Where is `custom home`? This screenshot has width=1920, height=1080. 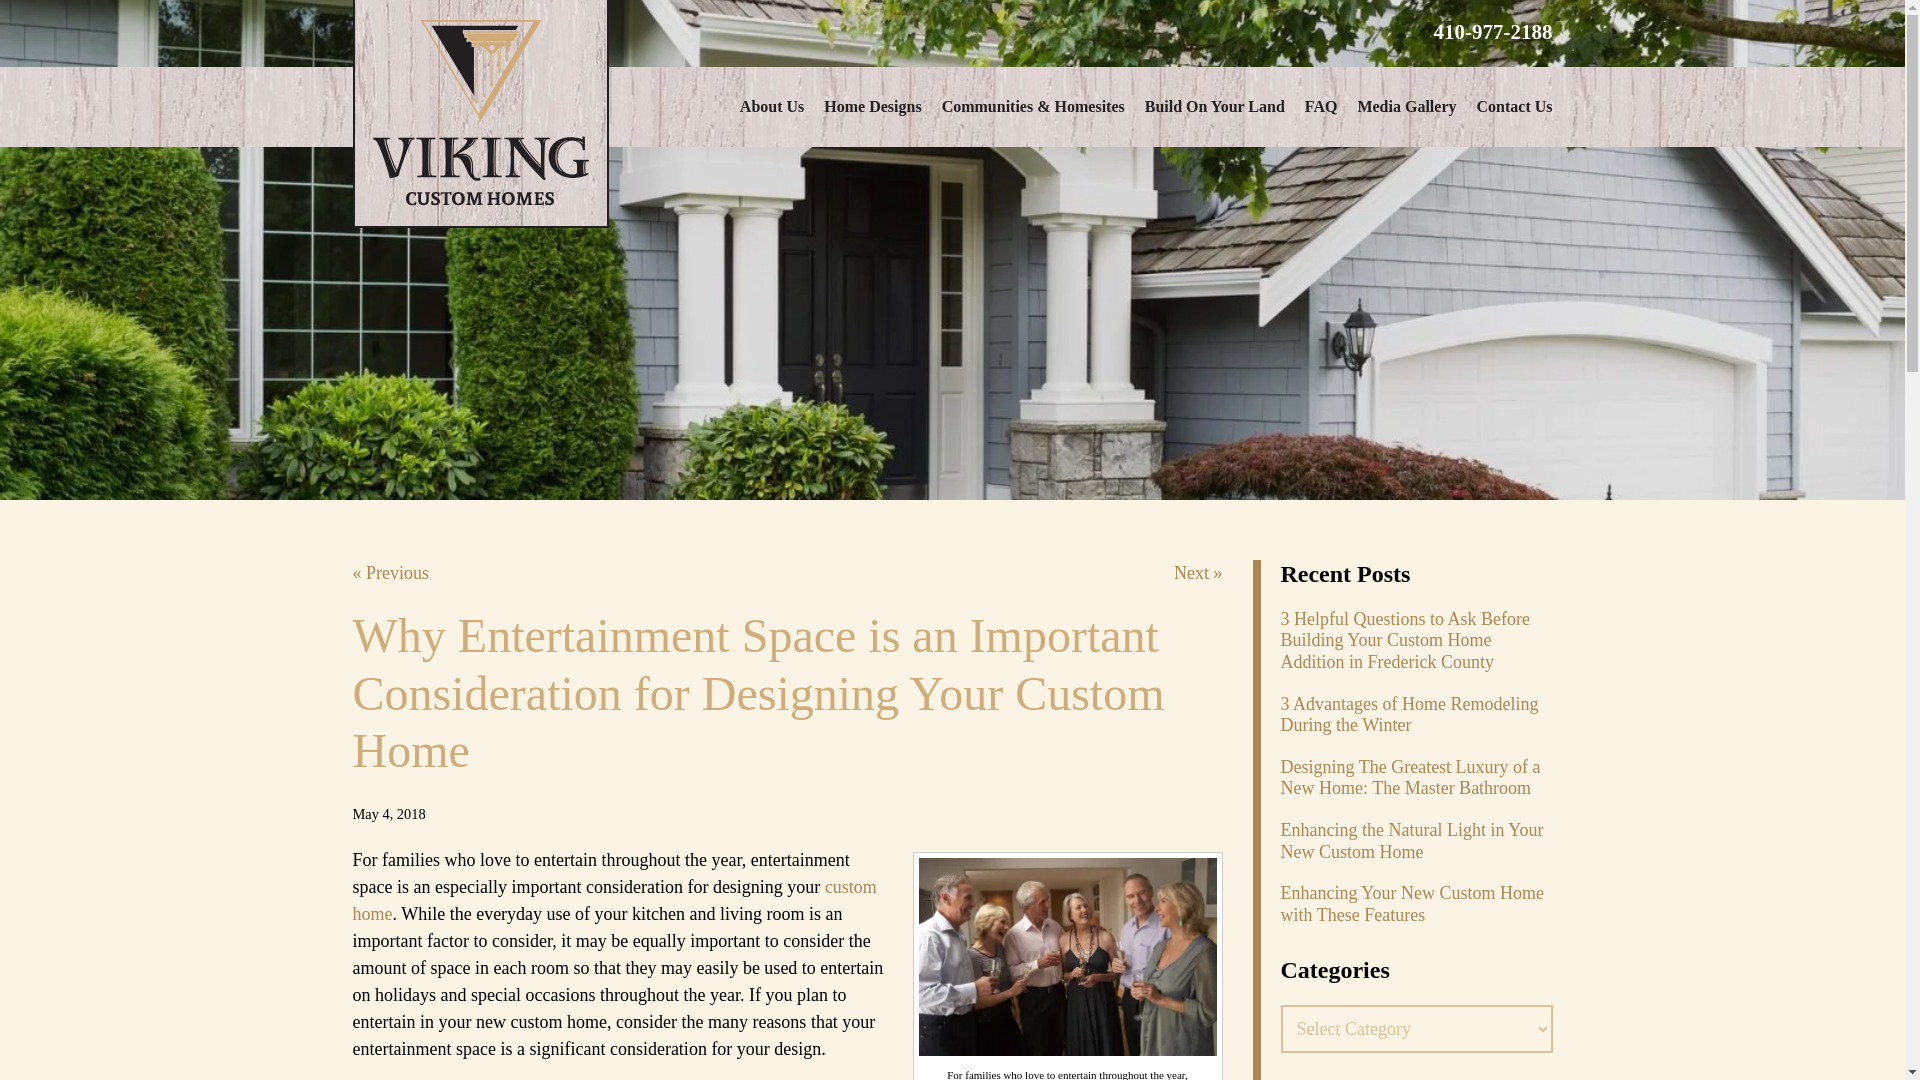
custom home is located at coordinates (613, 900).